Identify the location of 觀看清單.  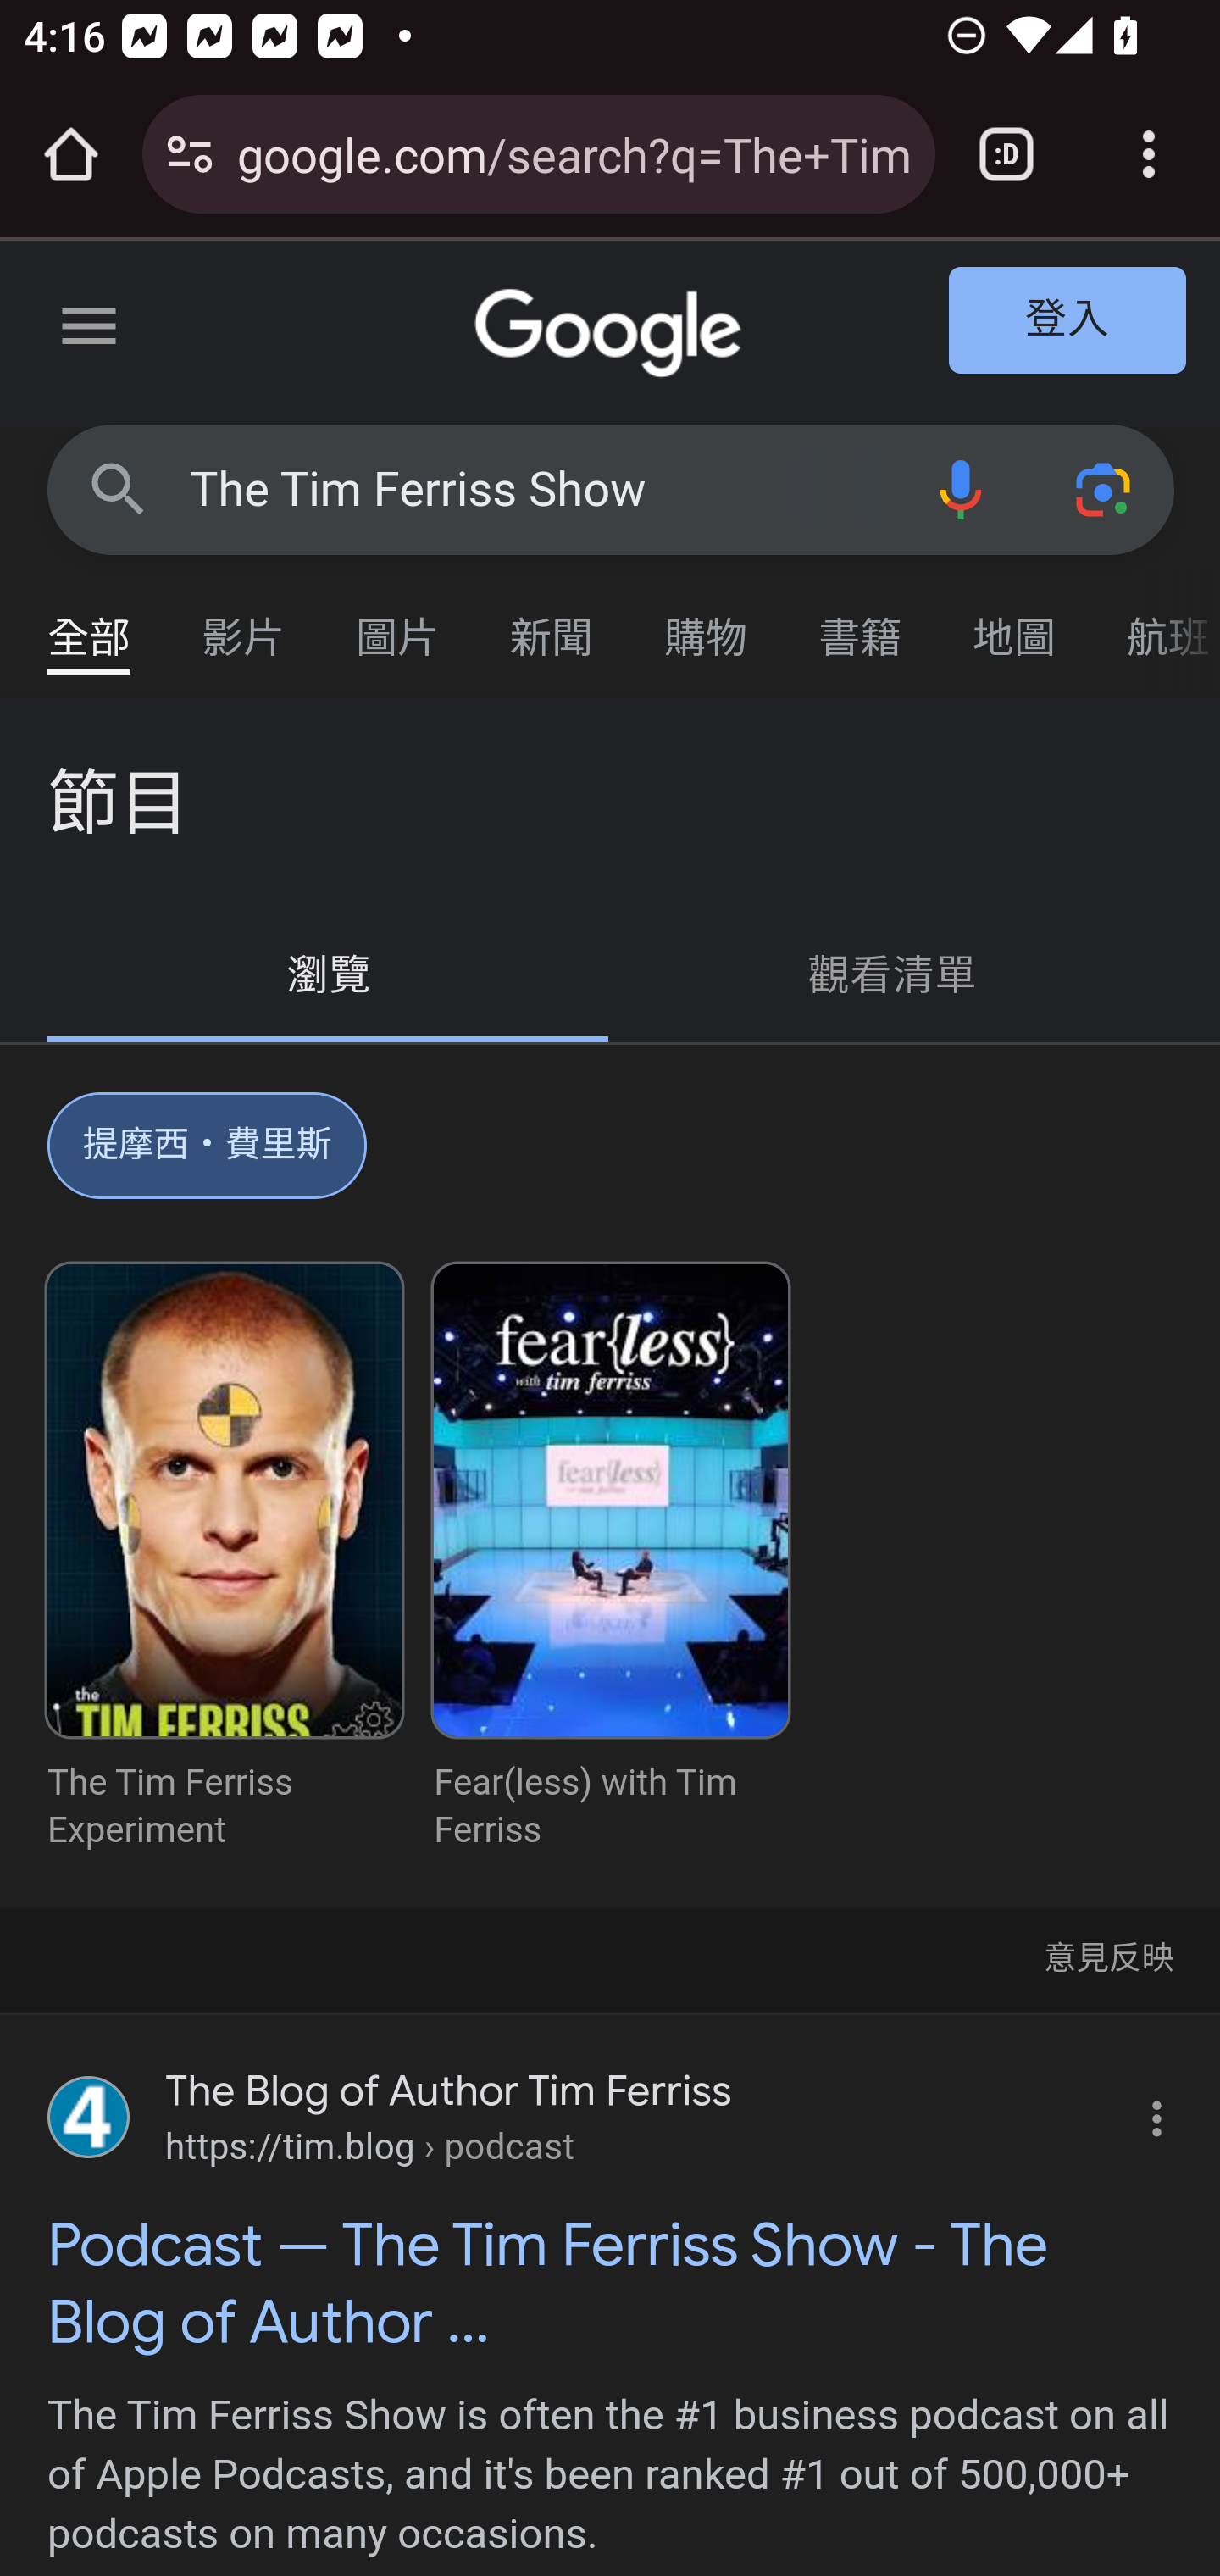
(894, 976).